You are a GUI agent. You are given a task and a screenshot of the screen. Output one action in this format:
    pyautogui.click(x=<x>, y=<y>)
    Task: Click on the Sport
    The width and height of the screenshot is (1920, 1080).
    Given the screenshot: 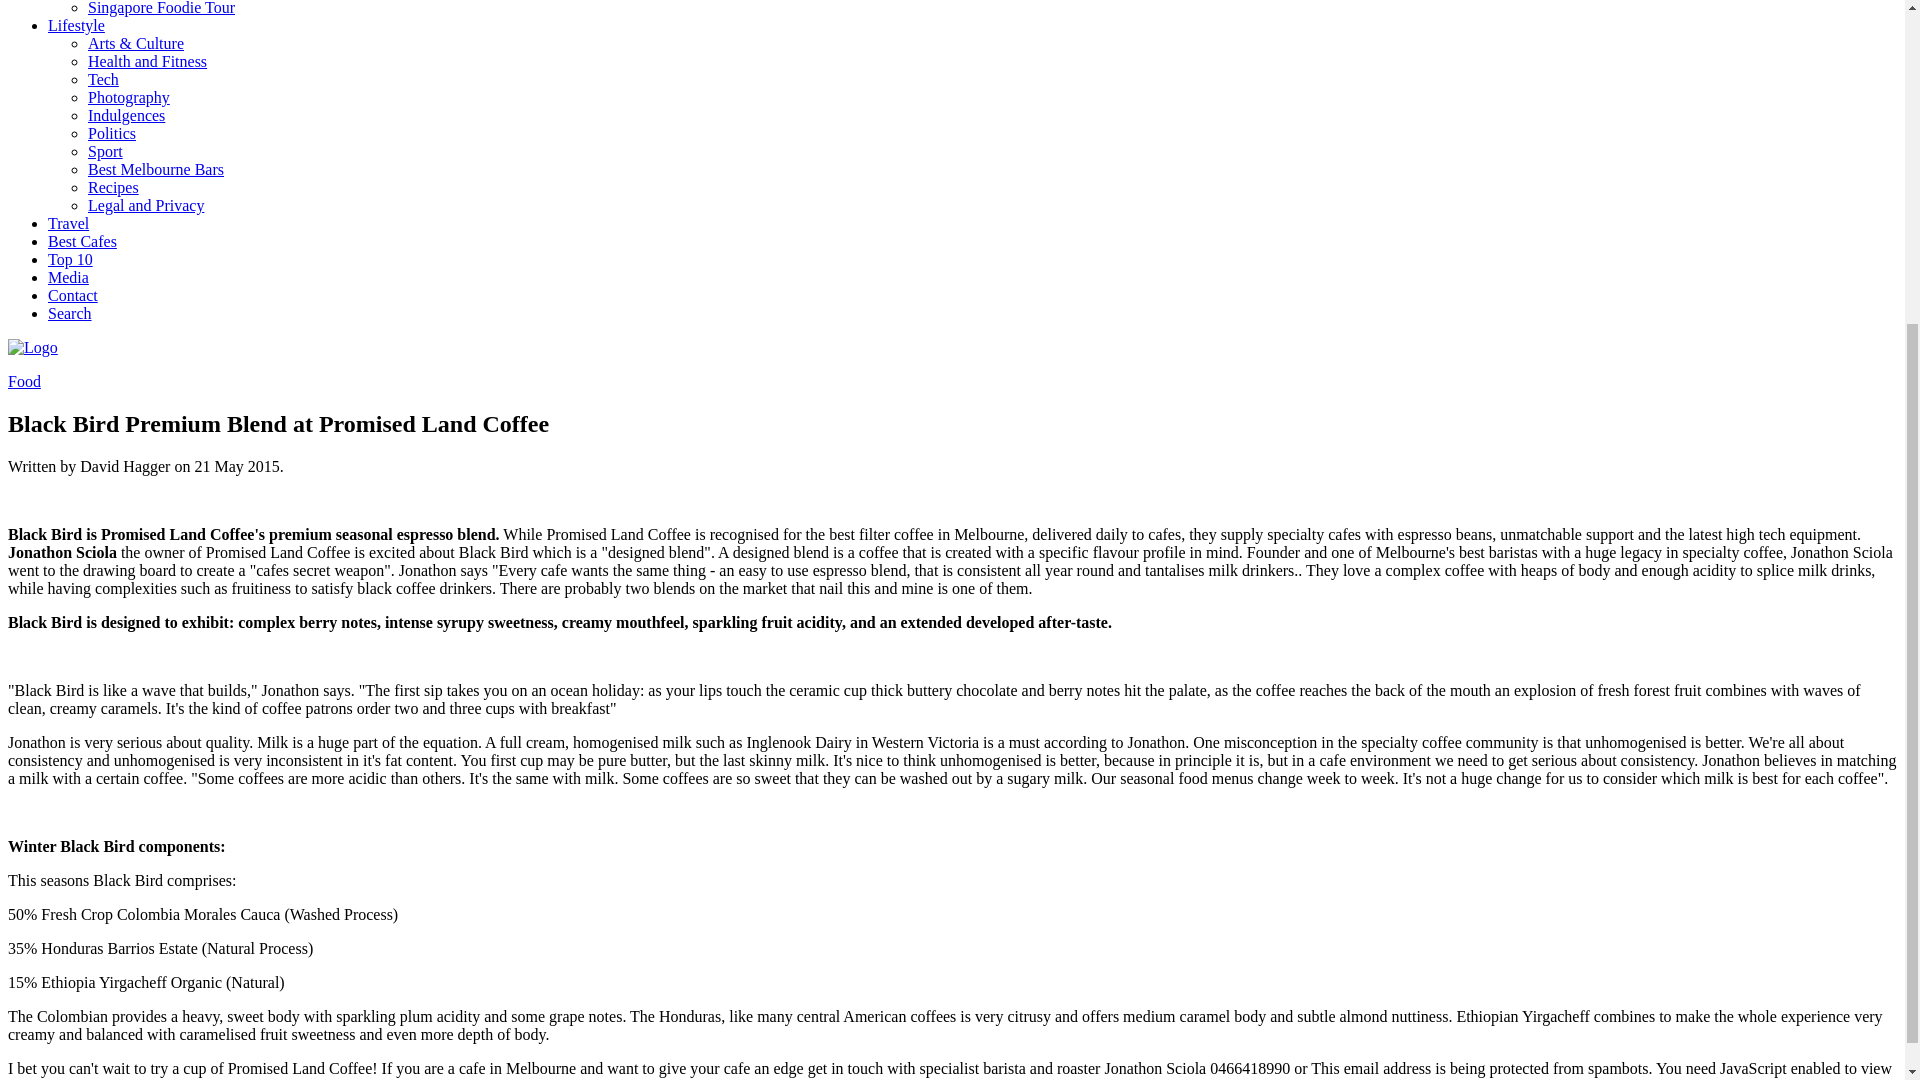 What is the action you would take?
    pyautogui.click(x=105, y=150)
    